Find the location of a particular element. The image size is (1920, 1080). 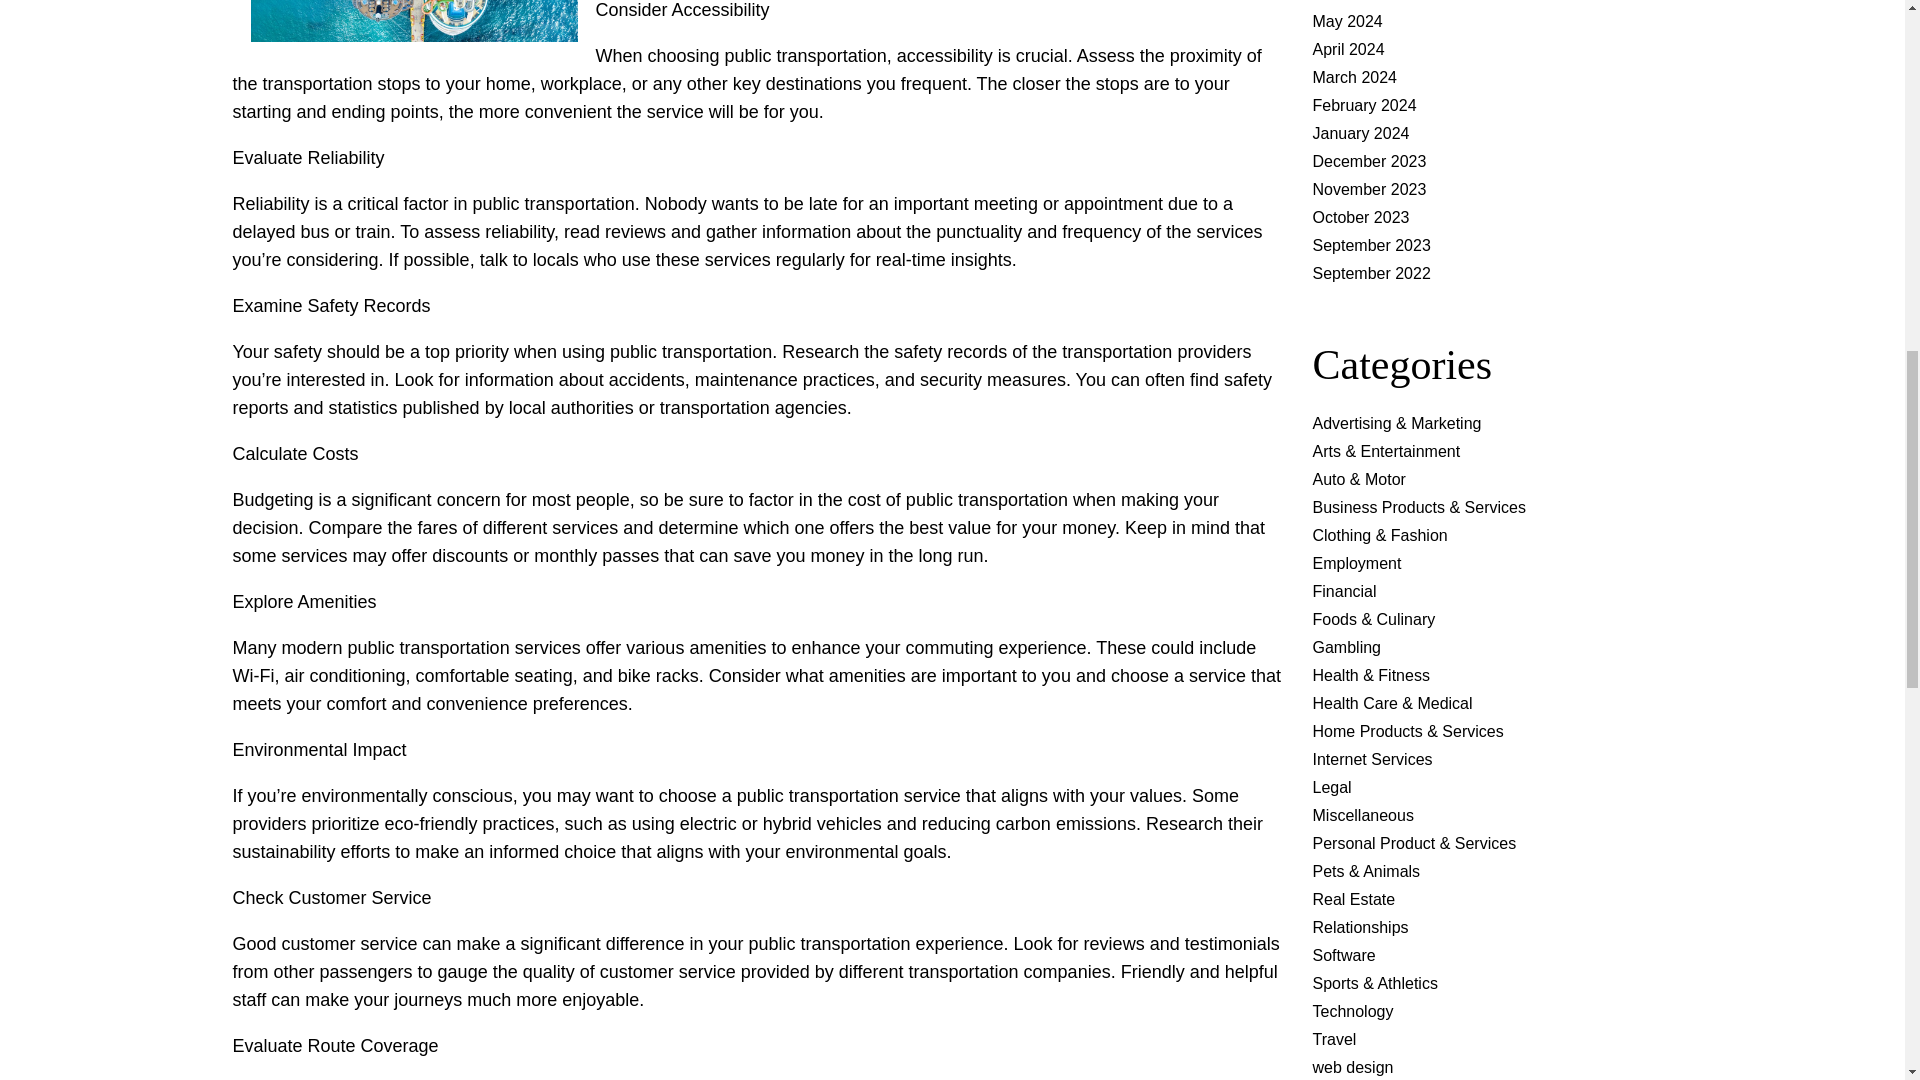

February 2024 is located at coordinates (1364, 106).